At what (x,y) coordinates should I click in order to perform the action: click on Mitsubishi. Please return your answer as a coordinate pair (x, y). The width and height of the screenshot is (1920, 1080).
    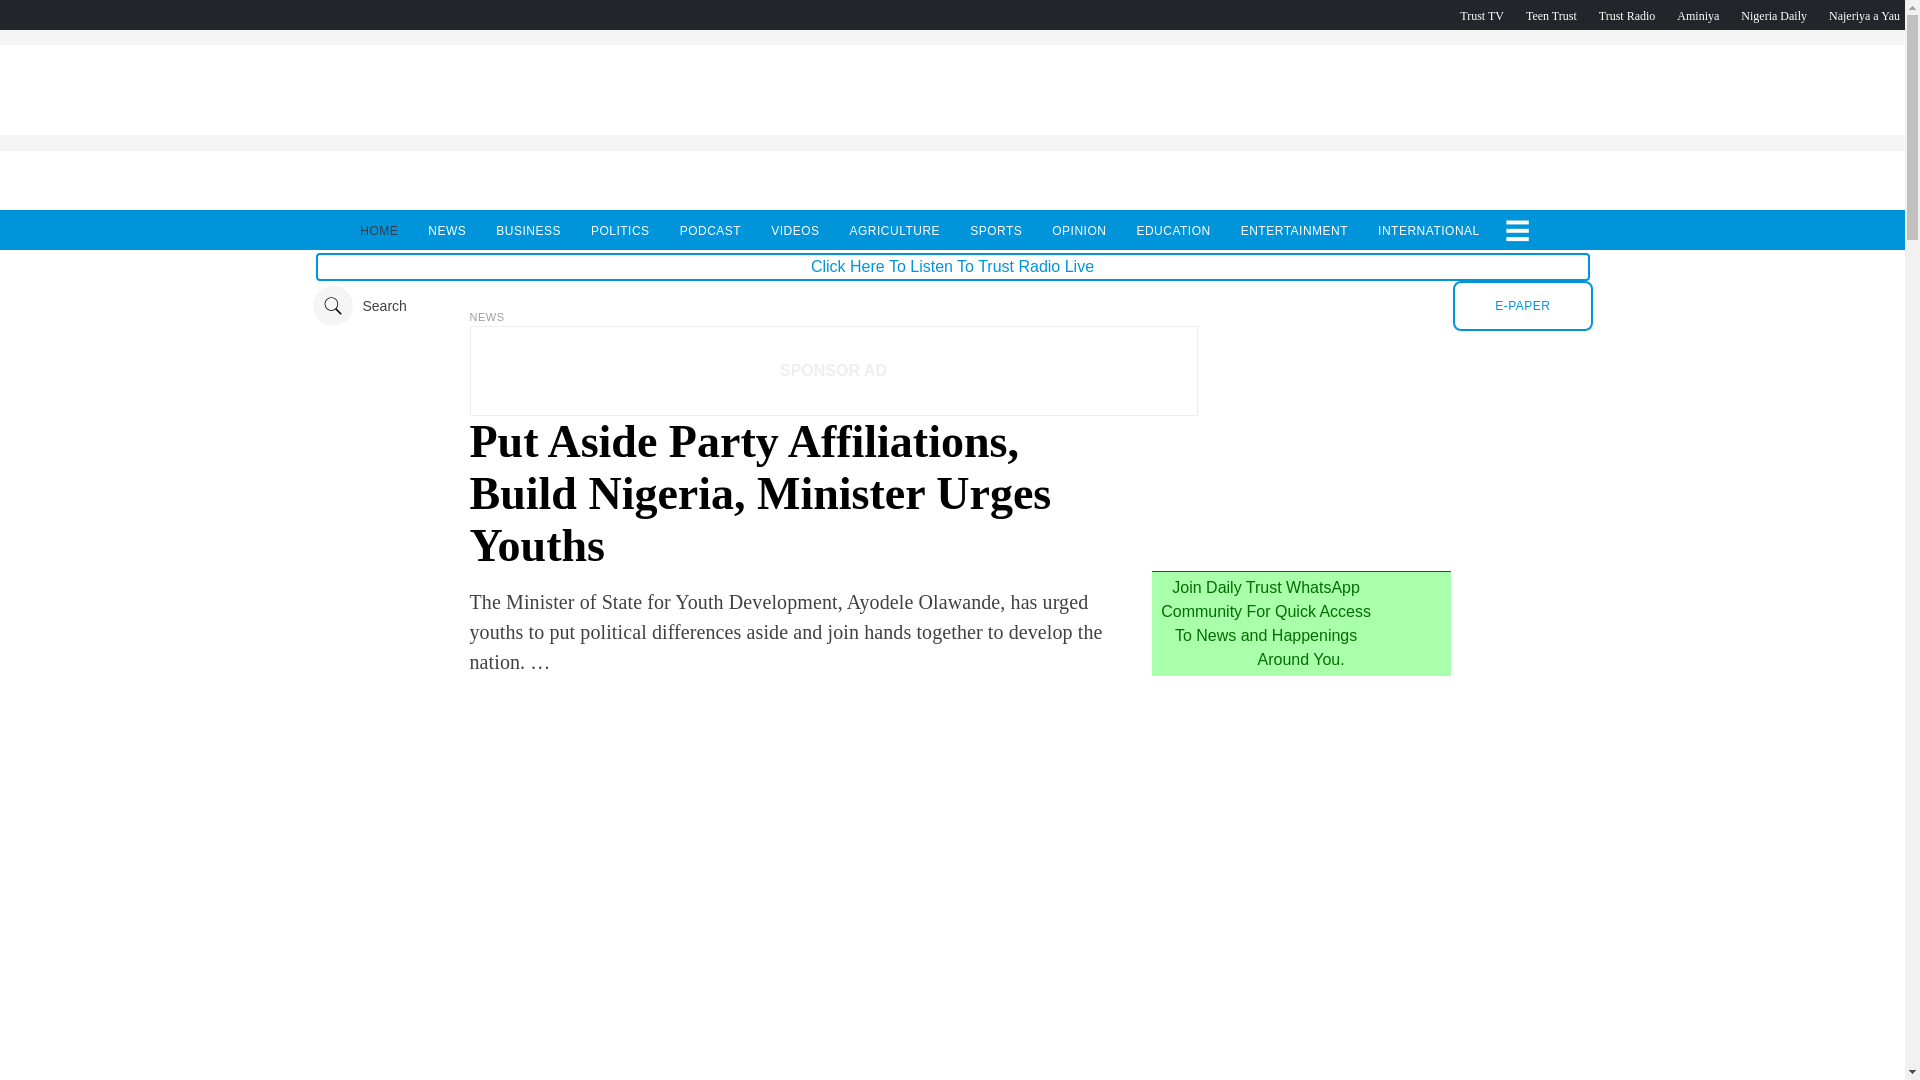
    Looking at the image, I should click on (1300, 548).